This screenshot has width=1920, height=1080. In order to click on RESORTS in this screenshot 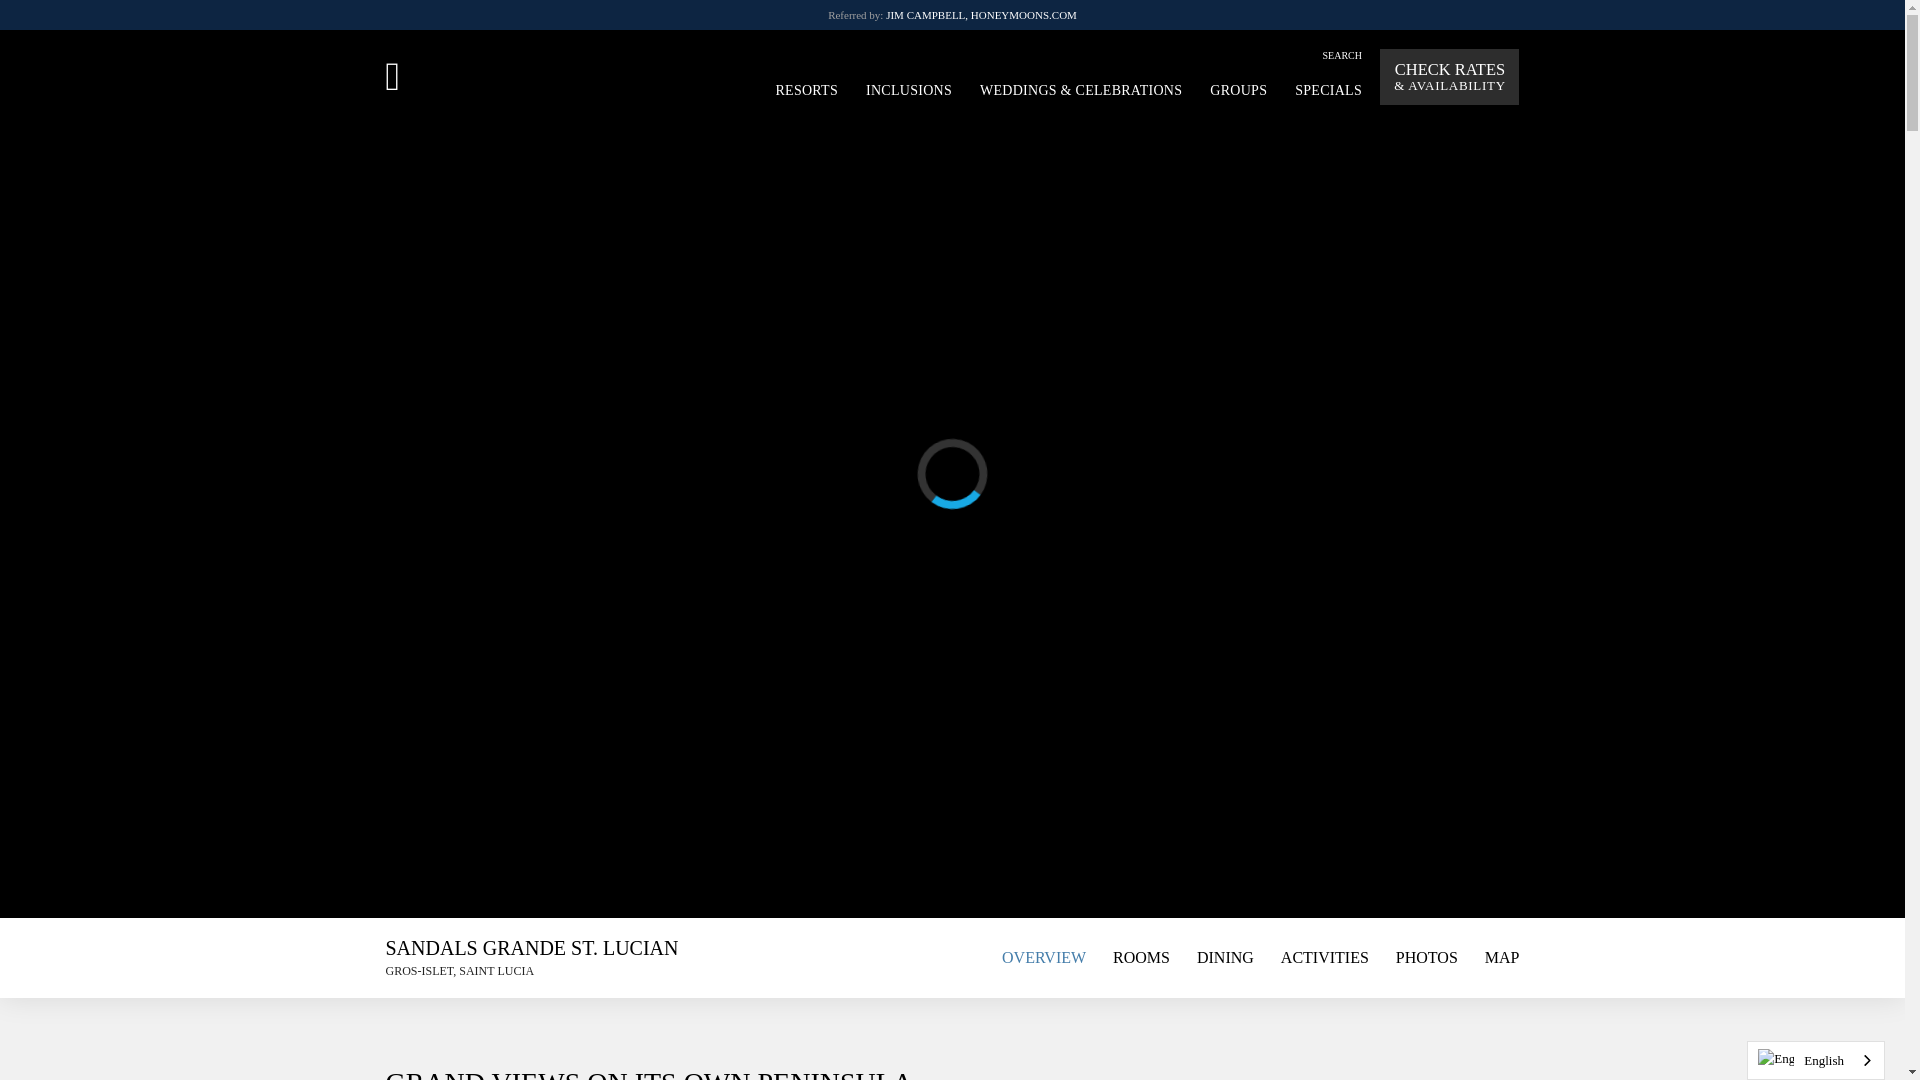, I will do `click(806, 88)`.